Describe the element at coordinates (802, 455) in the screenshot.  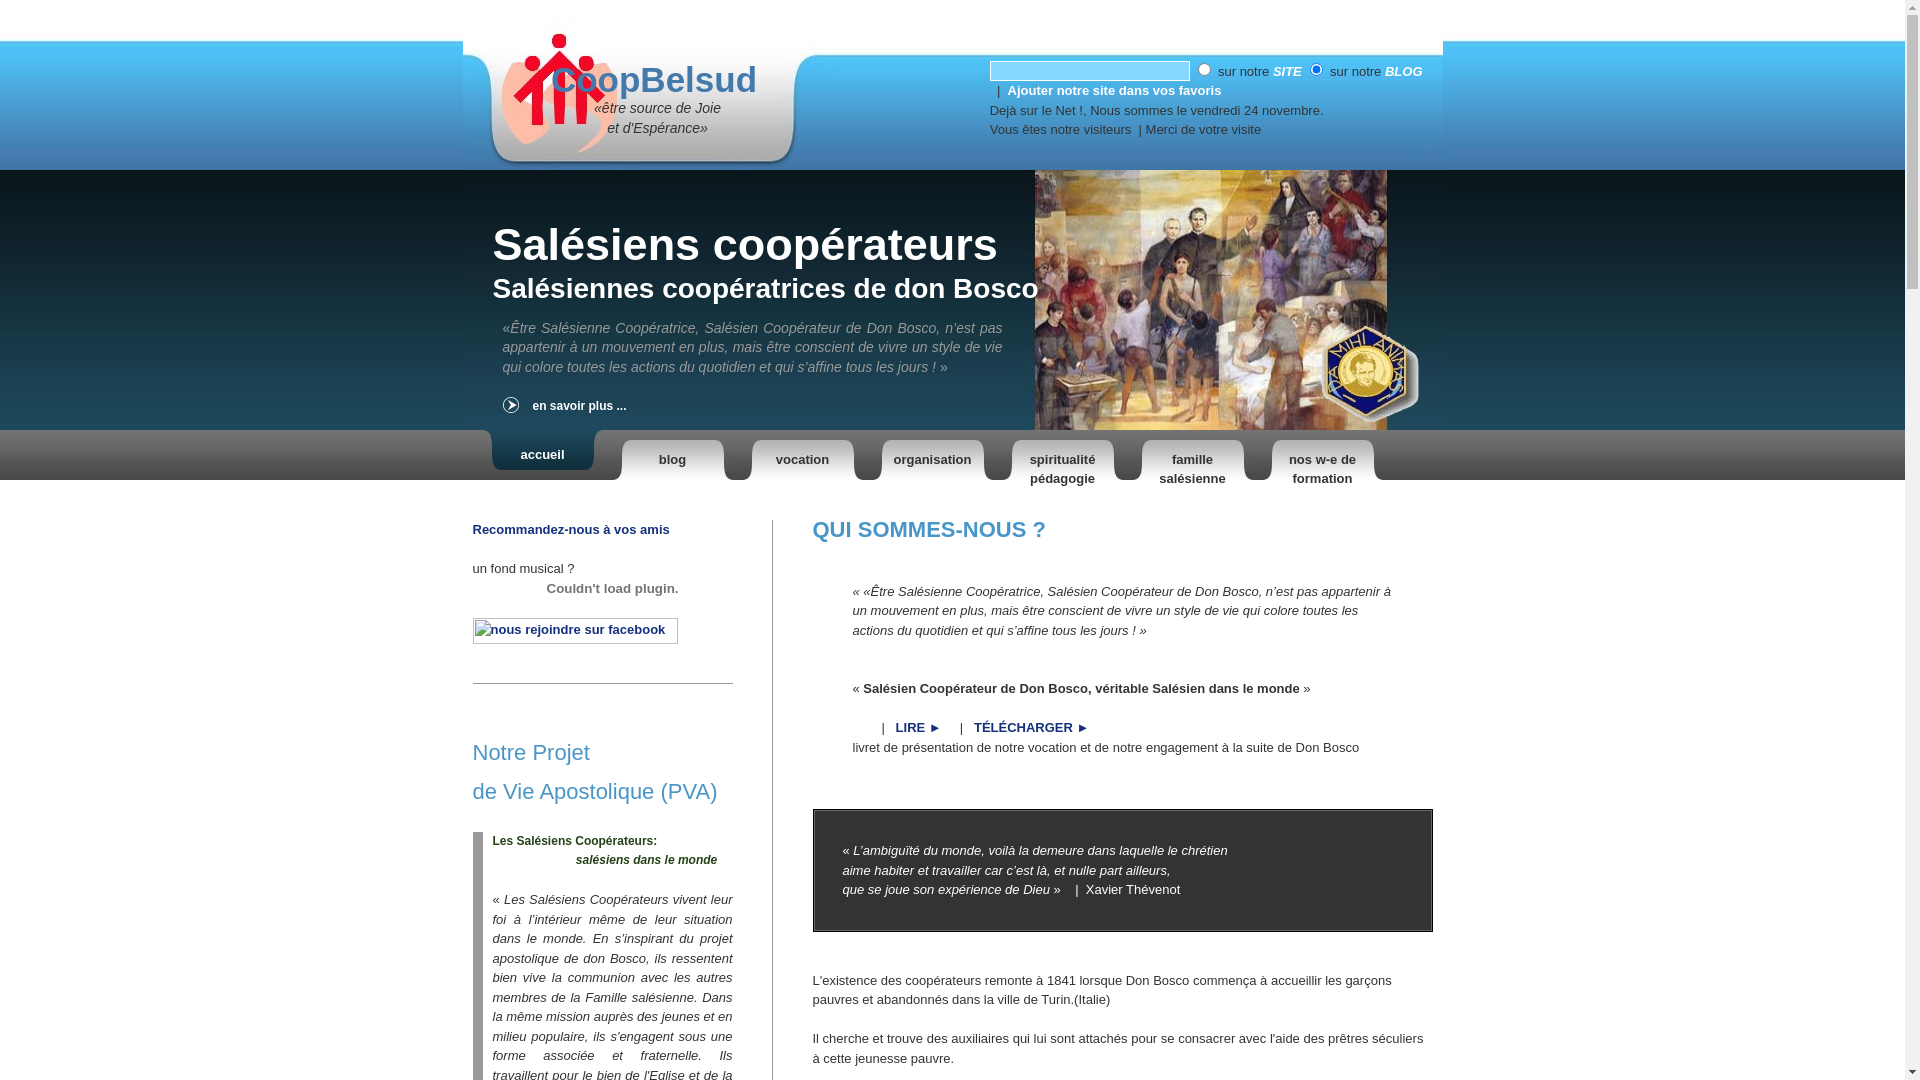
I see `vocation` at that location.